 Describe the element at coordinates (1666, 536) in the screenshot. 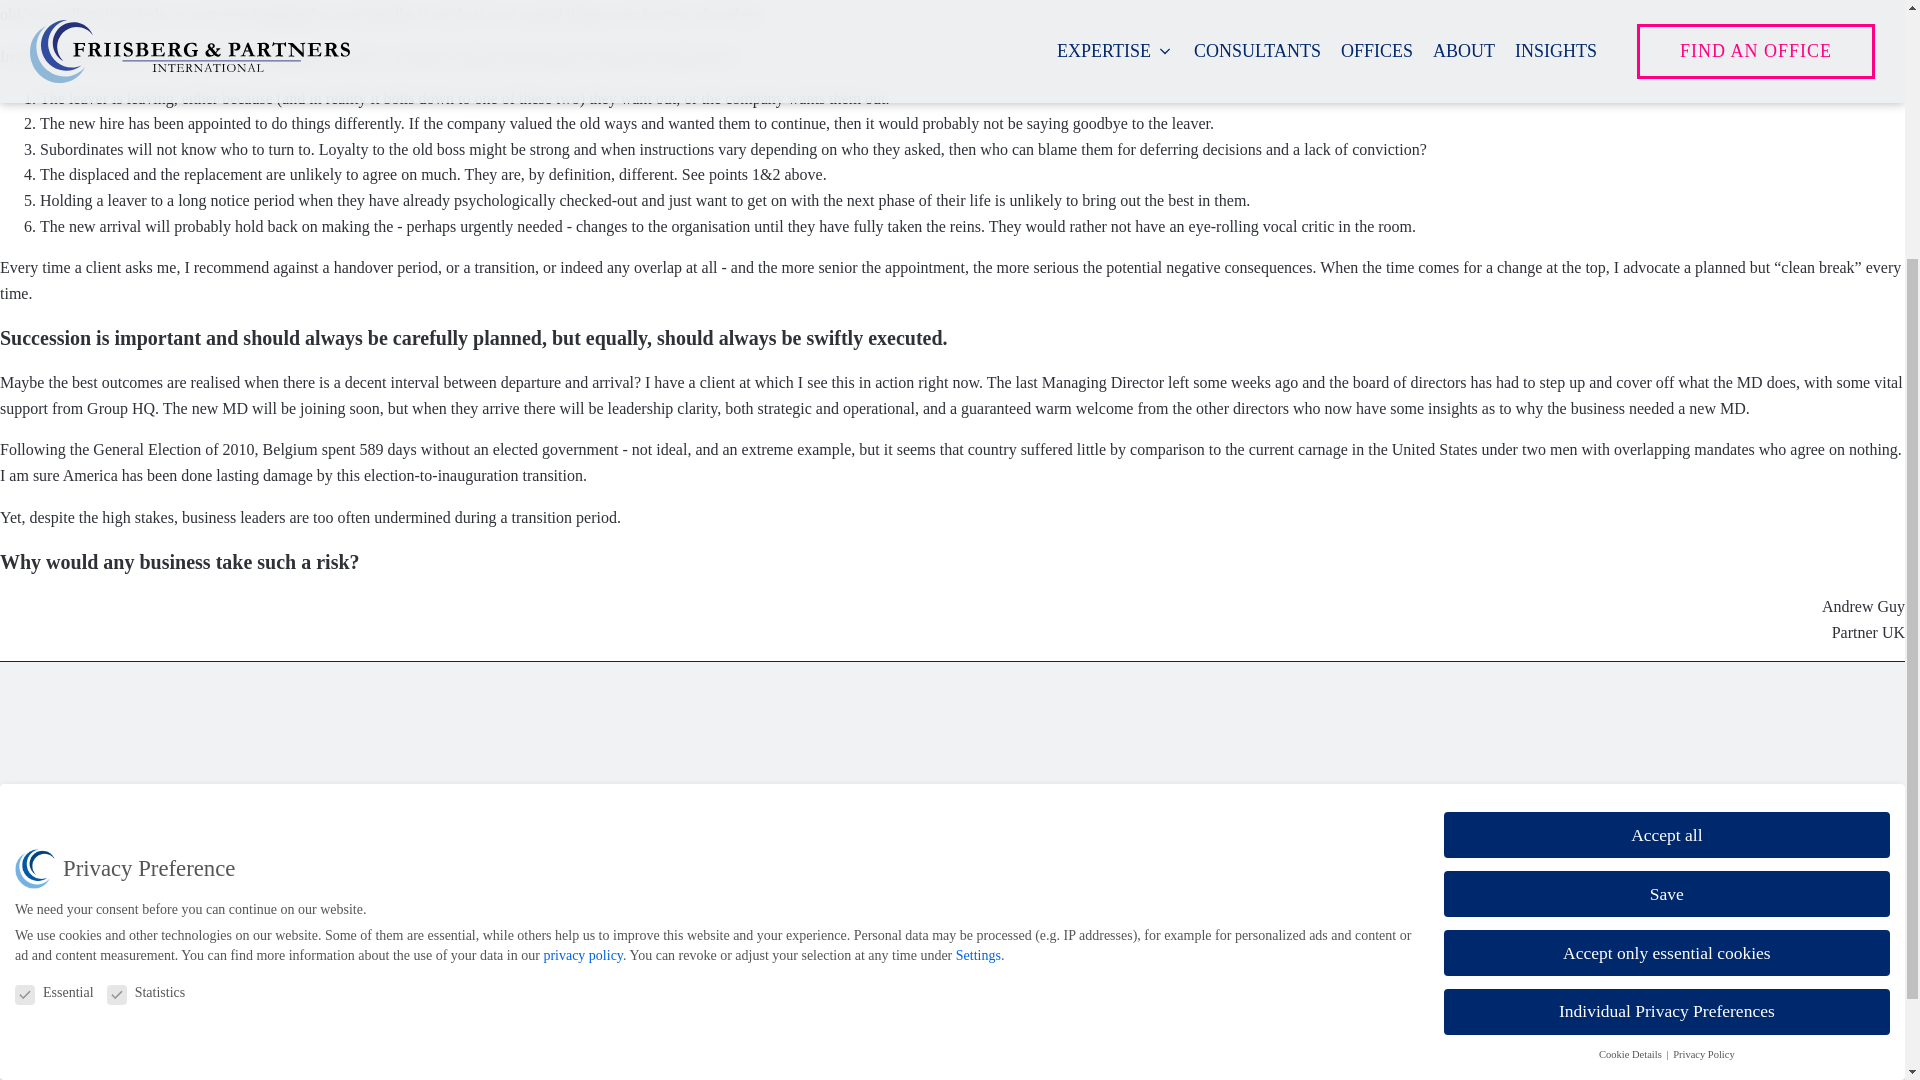

I see `Save` at that location.